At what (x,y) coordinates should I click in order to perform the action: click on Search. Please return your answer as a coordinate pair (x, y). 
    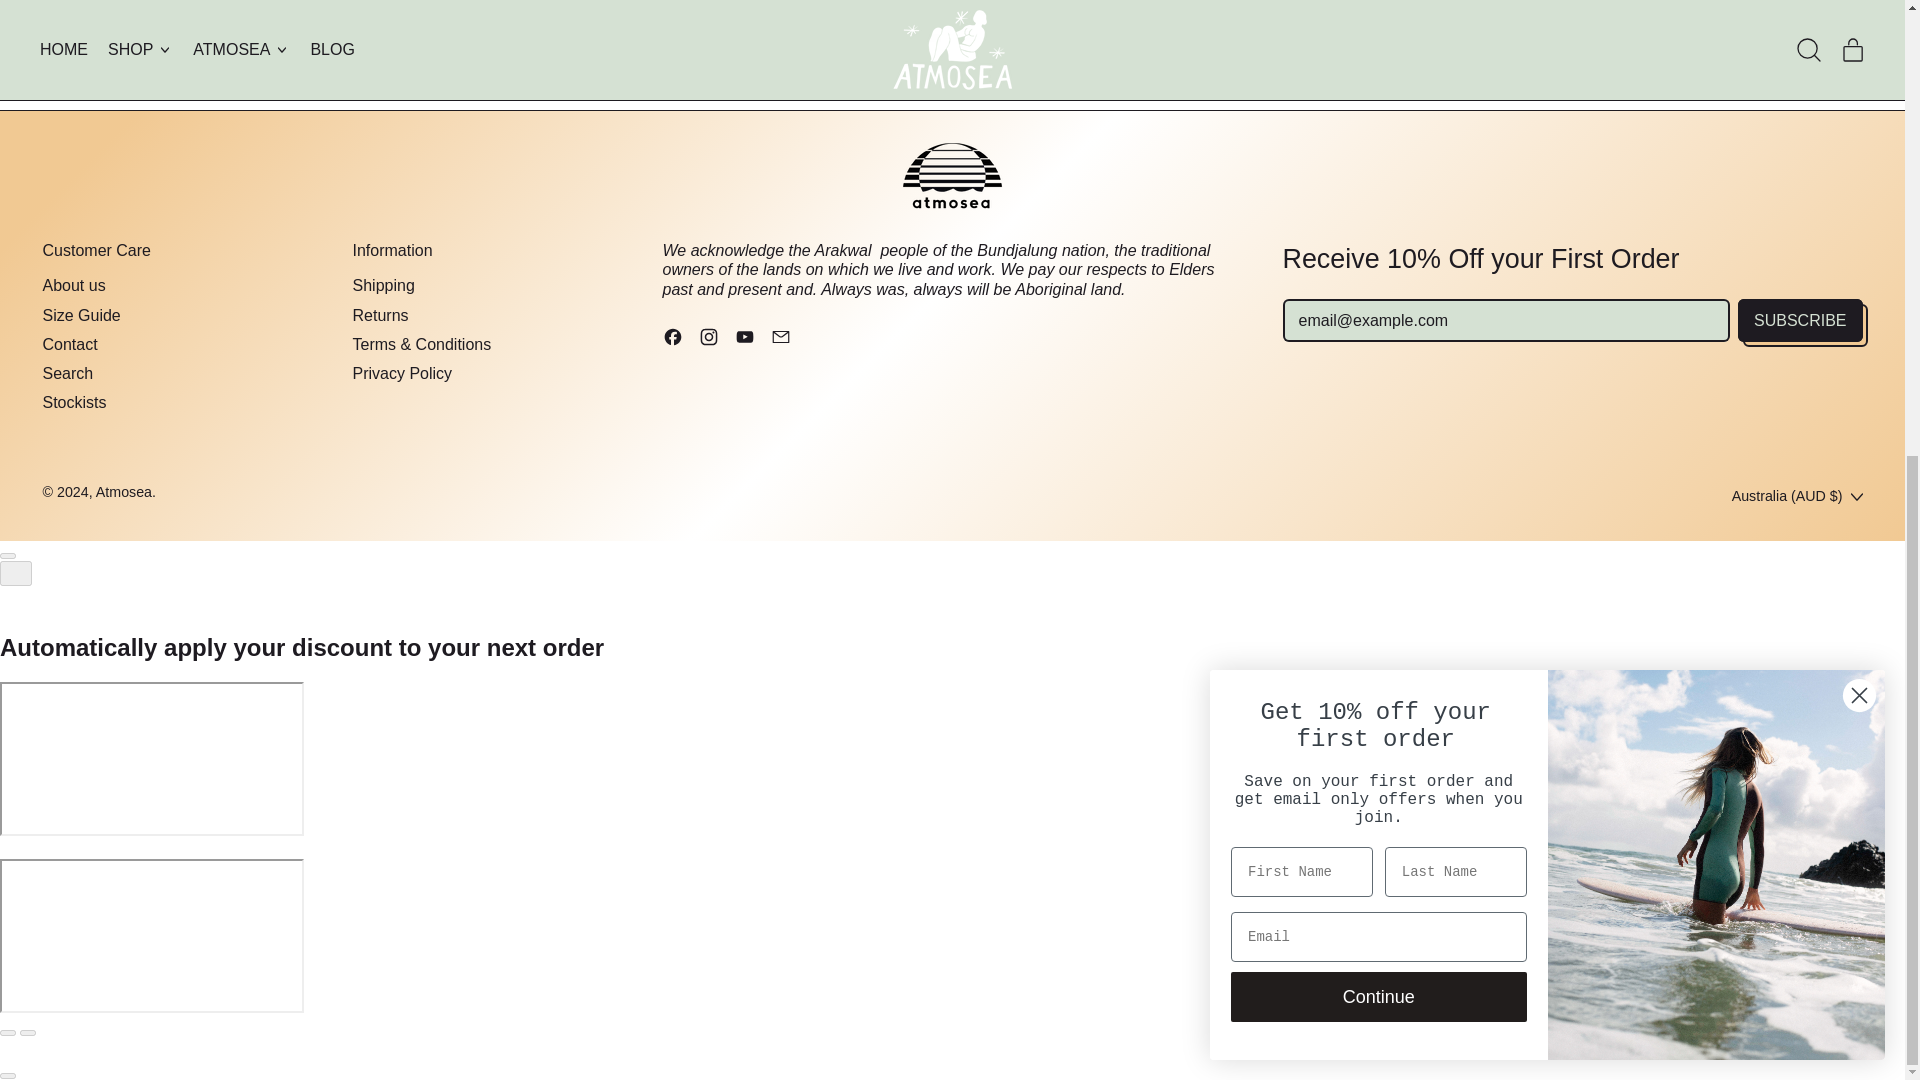
    Looking at the image, I should click on (67, 374).